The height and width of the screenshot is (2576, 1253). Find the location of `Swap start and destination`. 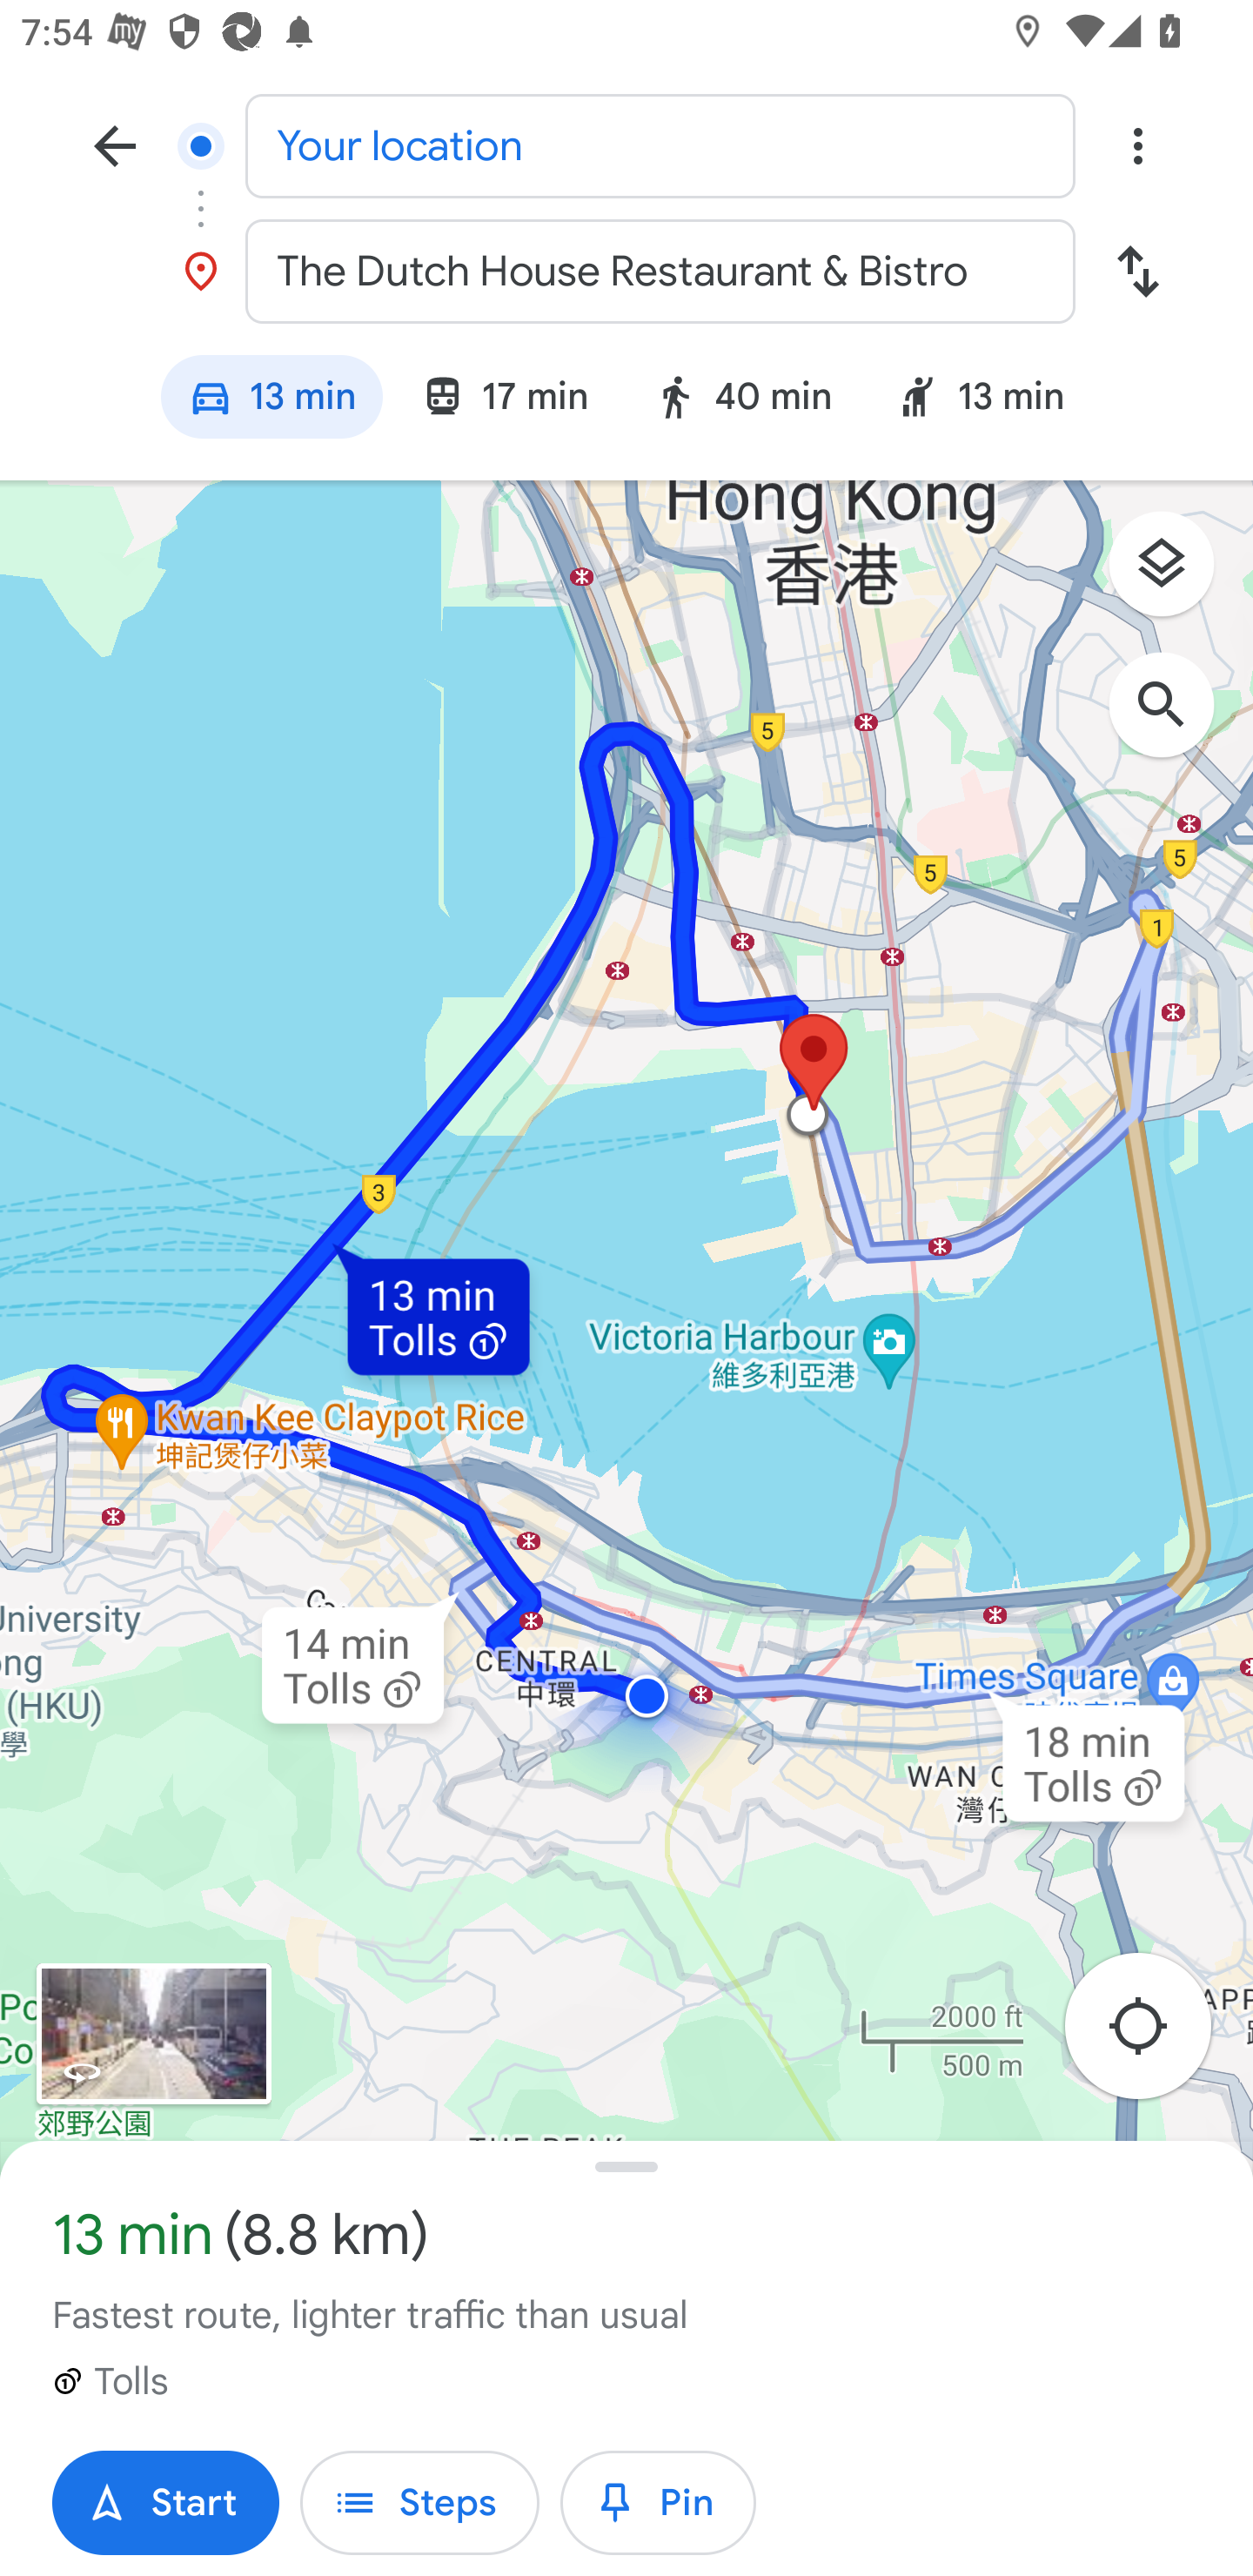

Swap start and destination is located at coordinates (1137, 272).